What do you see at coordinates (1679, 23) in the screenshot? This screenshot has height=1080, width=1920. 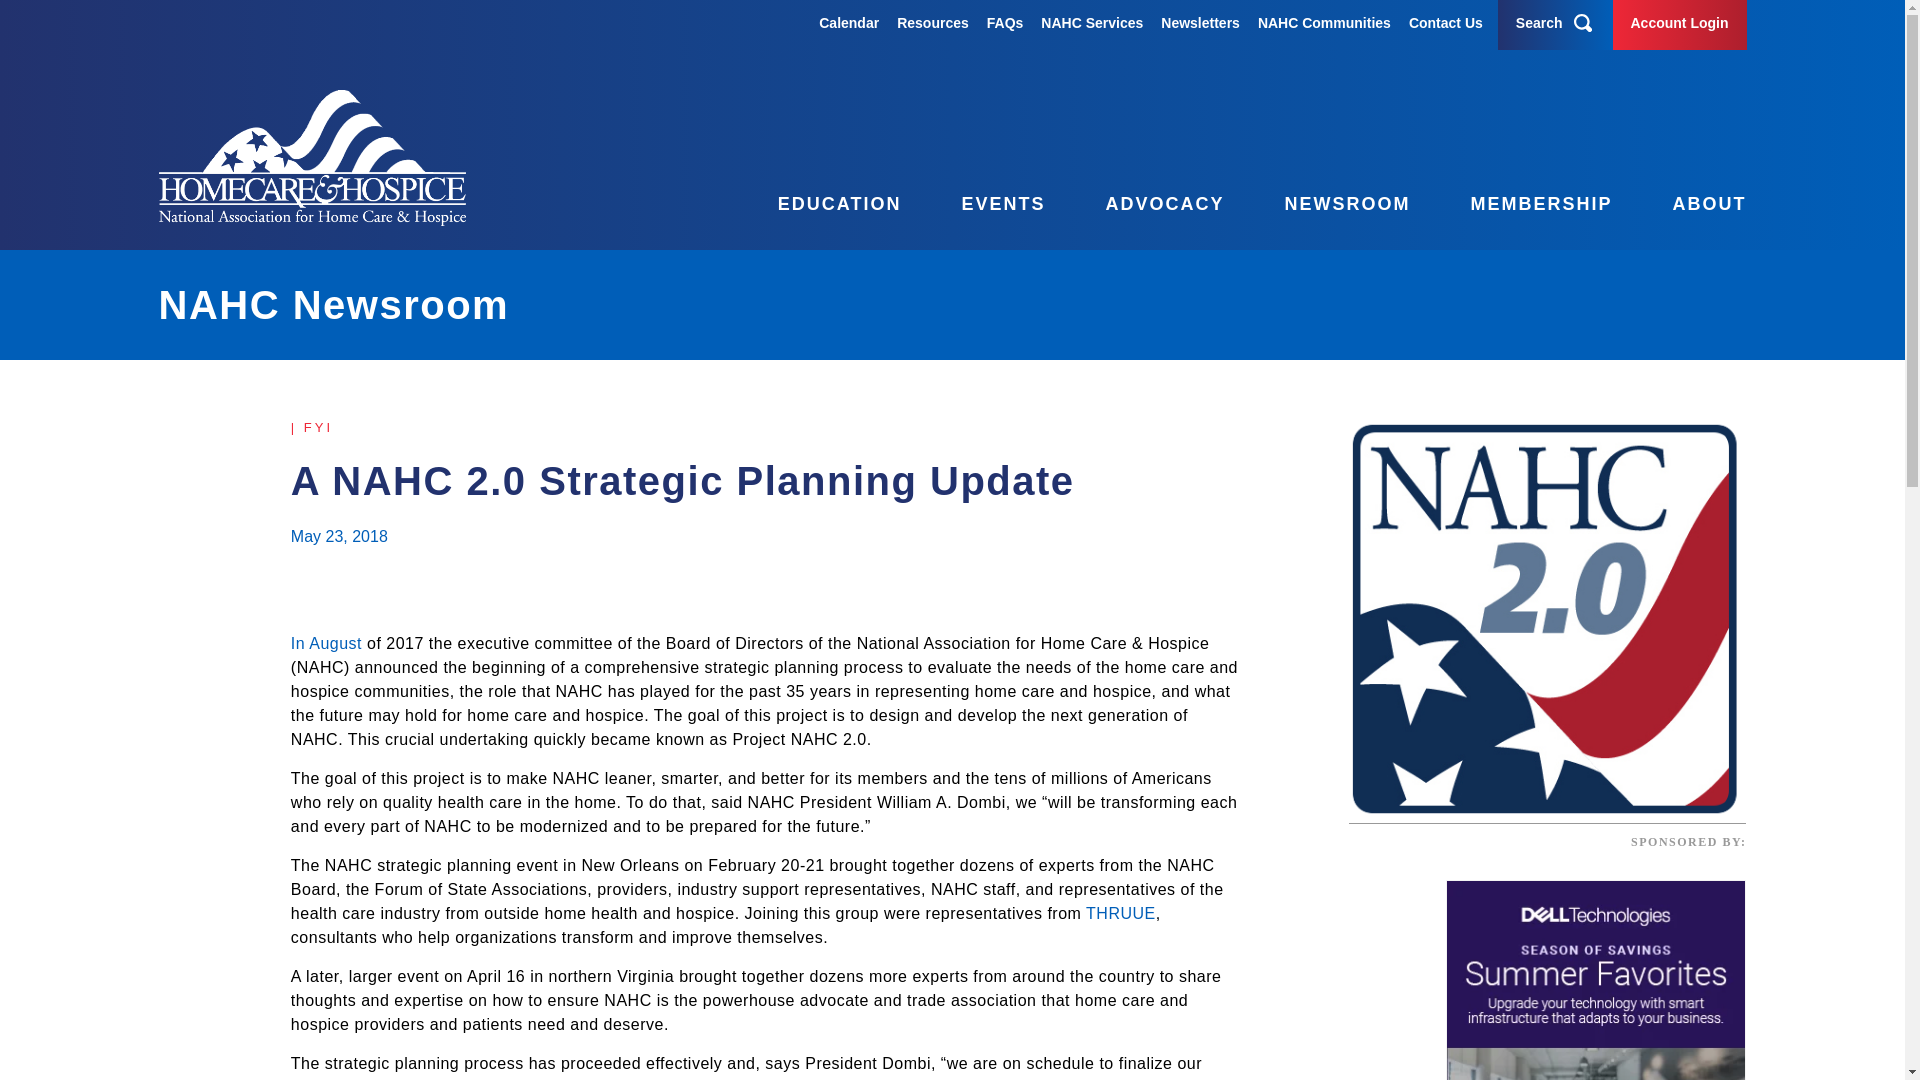 I see `Account Login` at bounding box center [1679, 23].